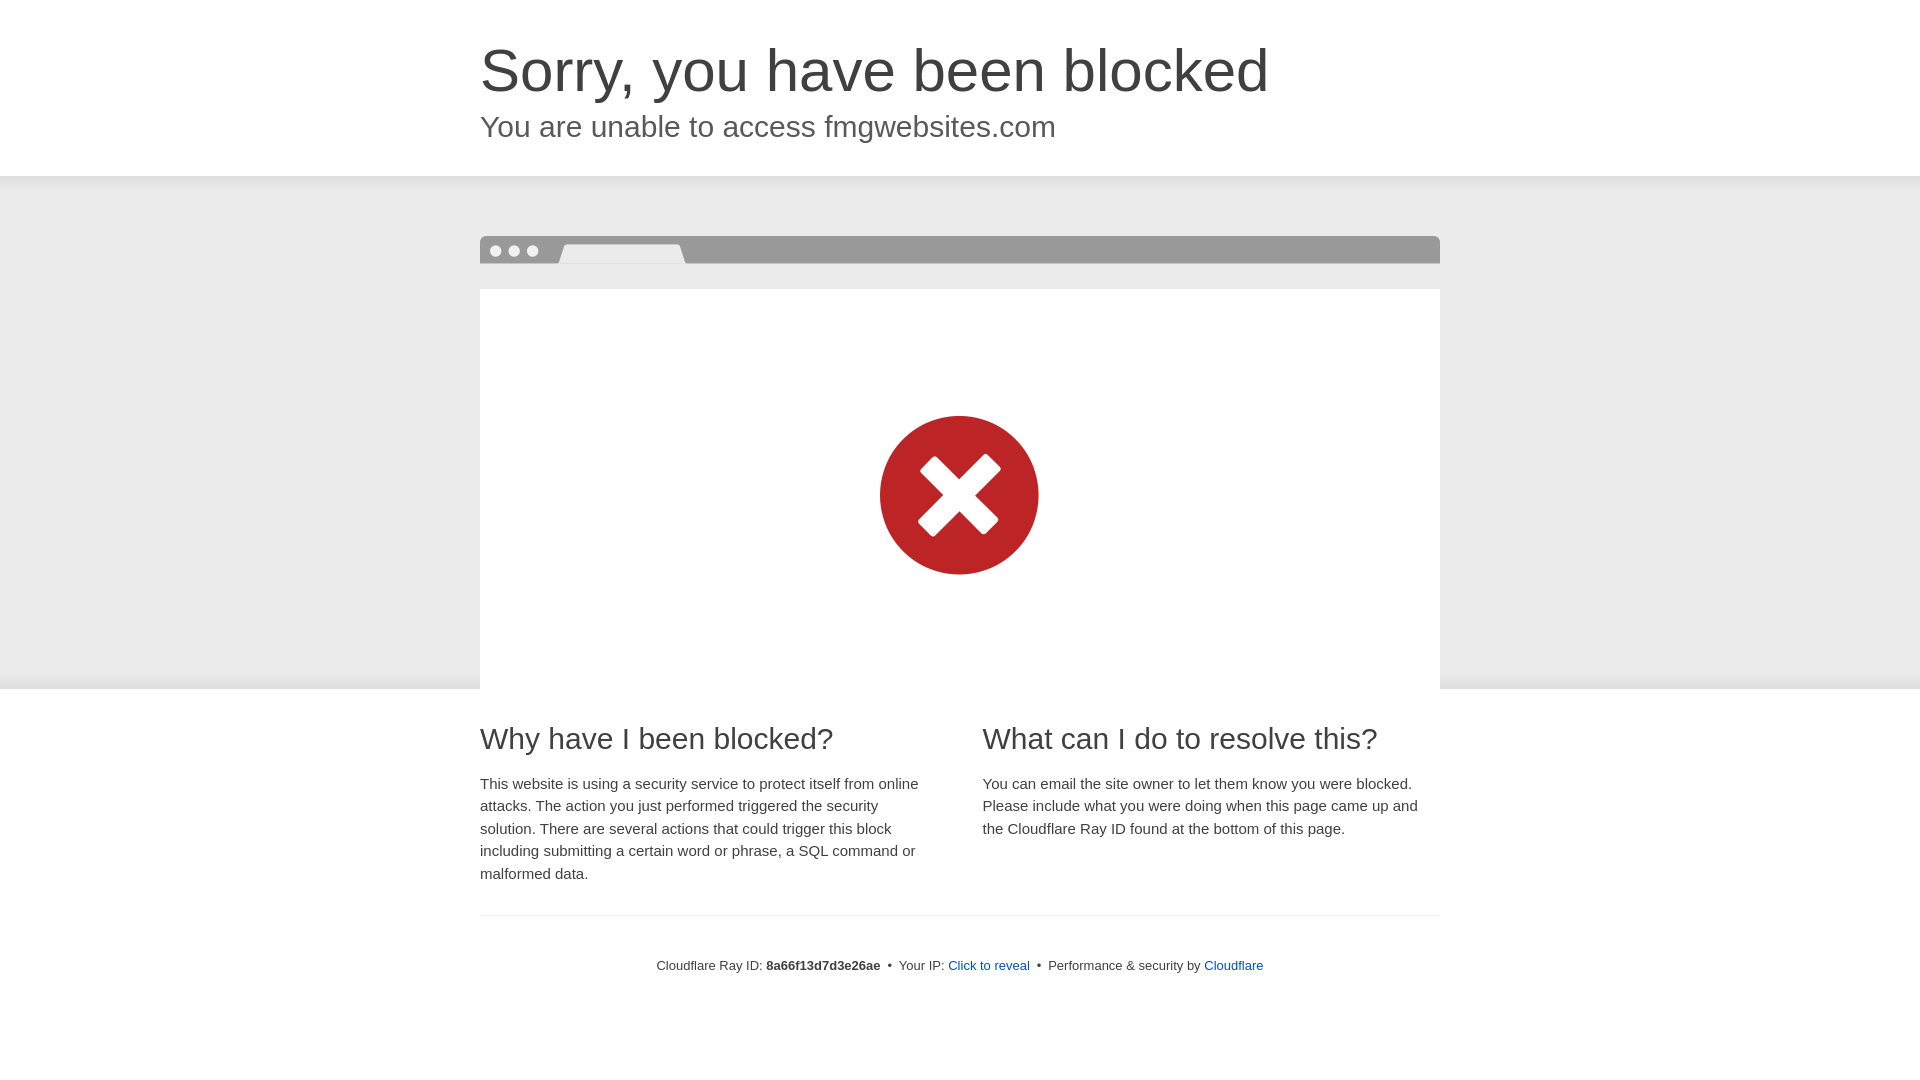 The width and height of the screenshot is (1920, 1080). What do you see at coordinates (1233, 965) in the screenshot?
I see `Cloudflare` at bounding box center [1233, 965].